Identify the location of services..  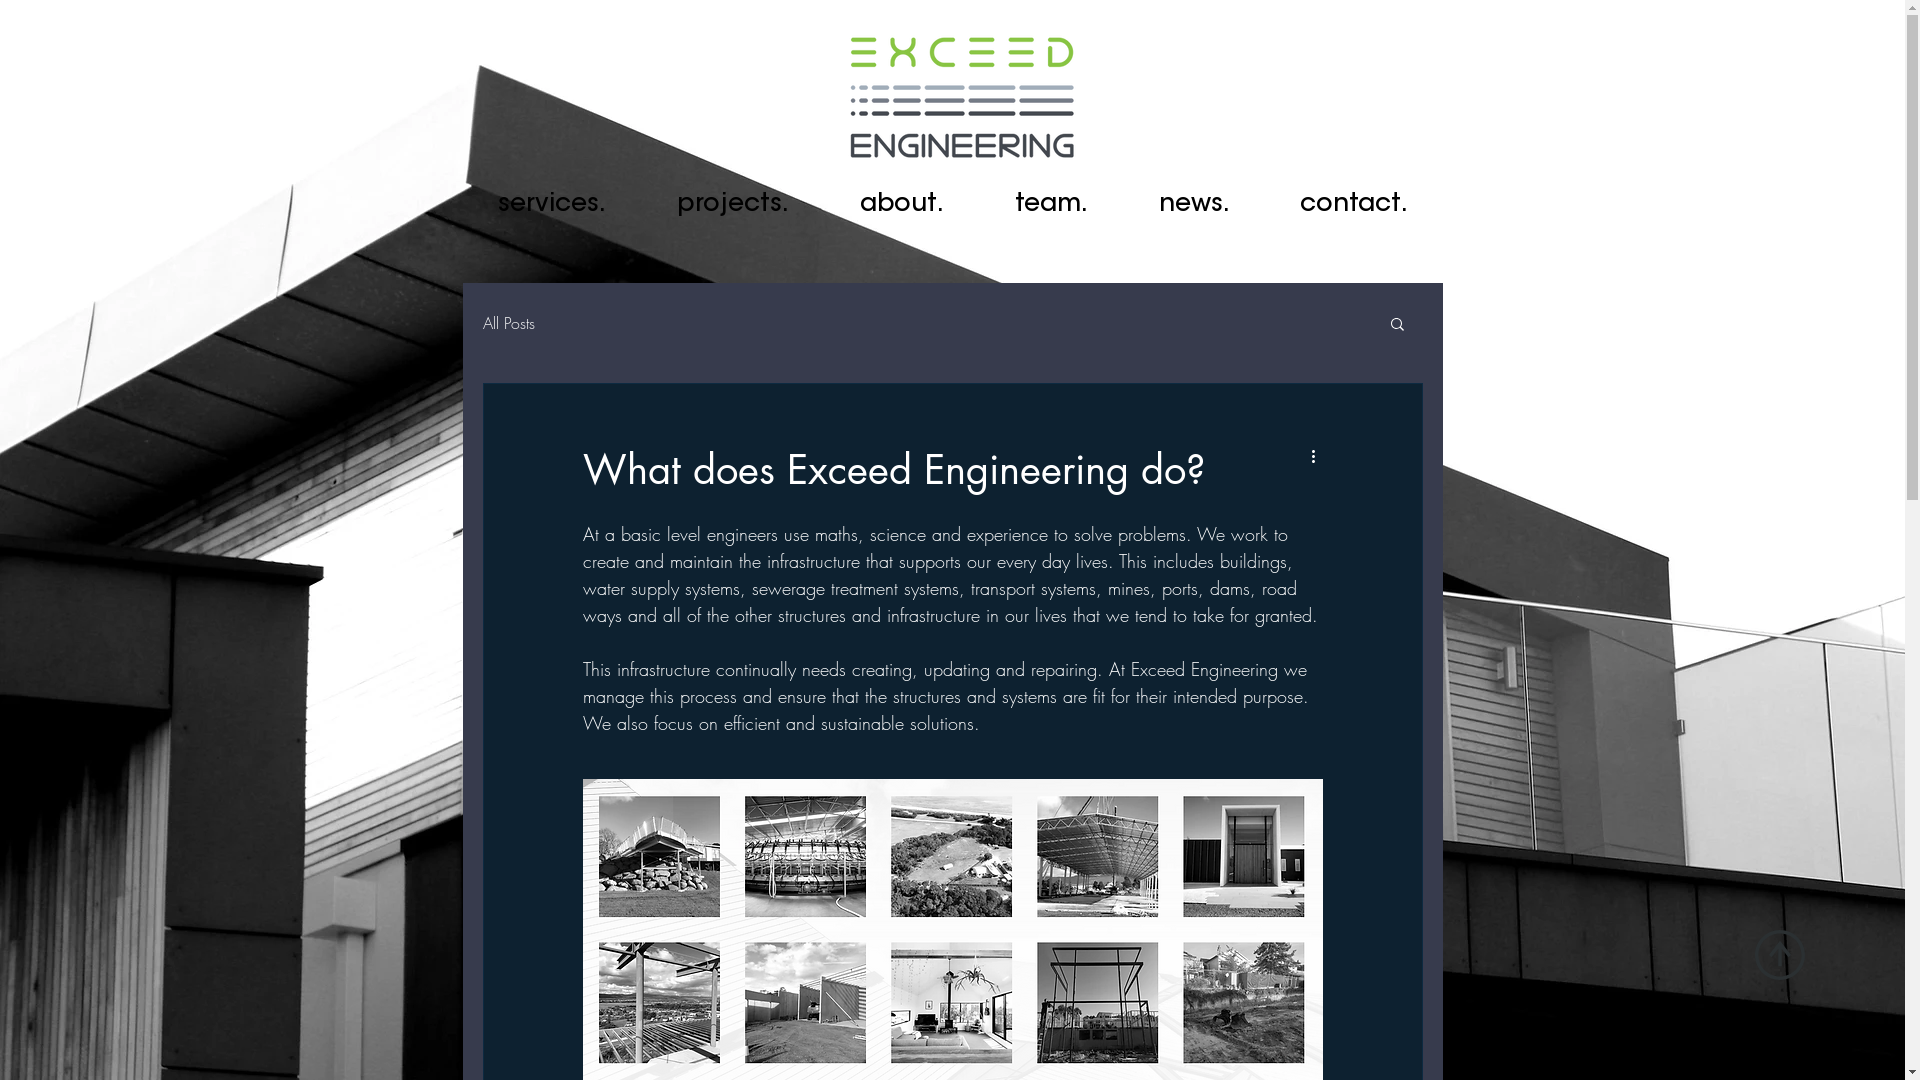
(552, 205).